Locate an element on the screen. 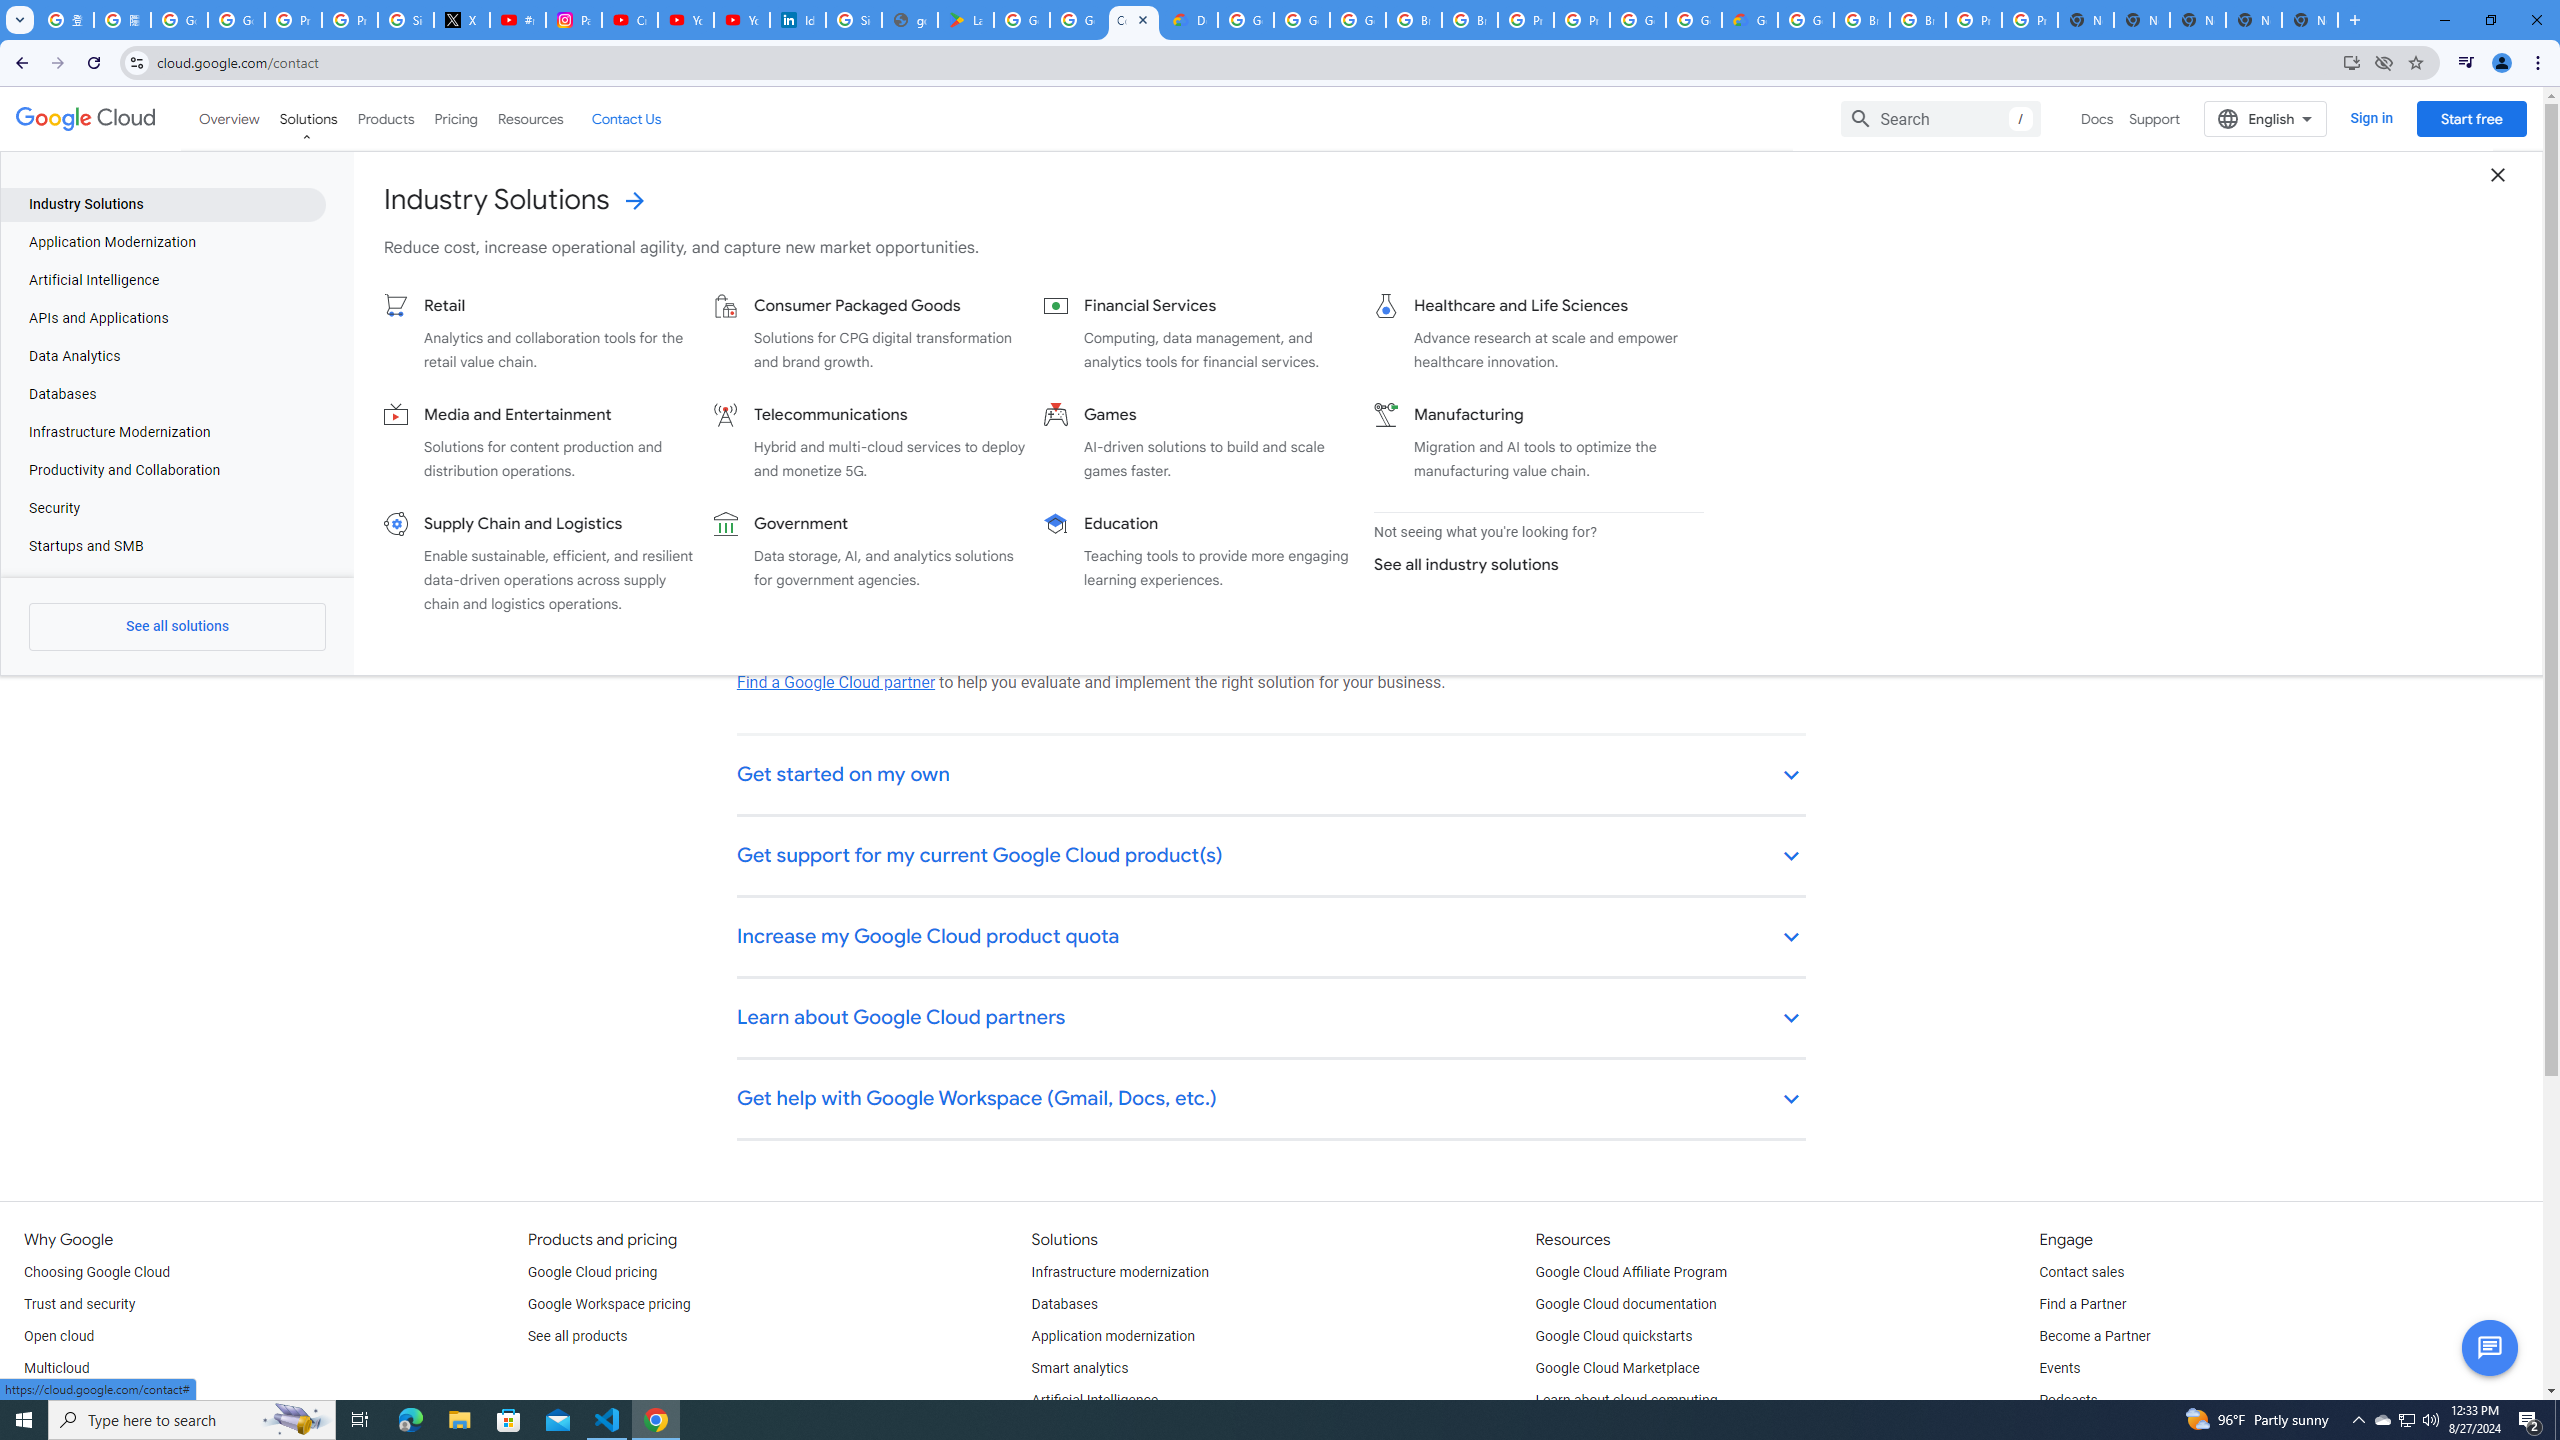 The image size is (2560, 1440). Resources is located at coordinates (530, 118).